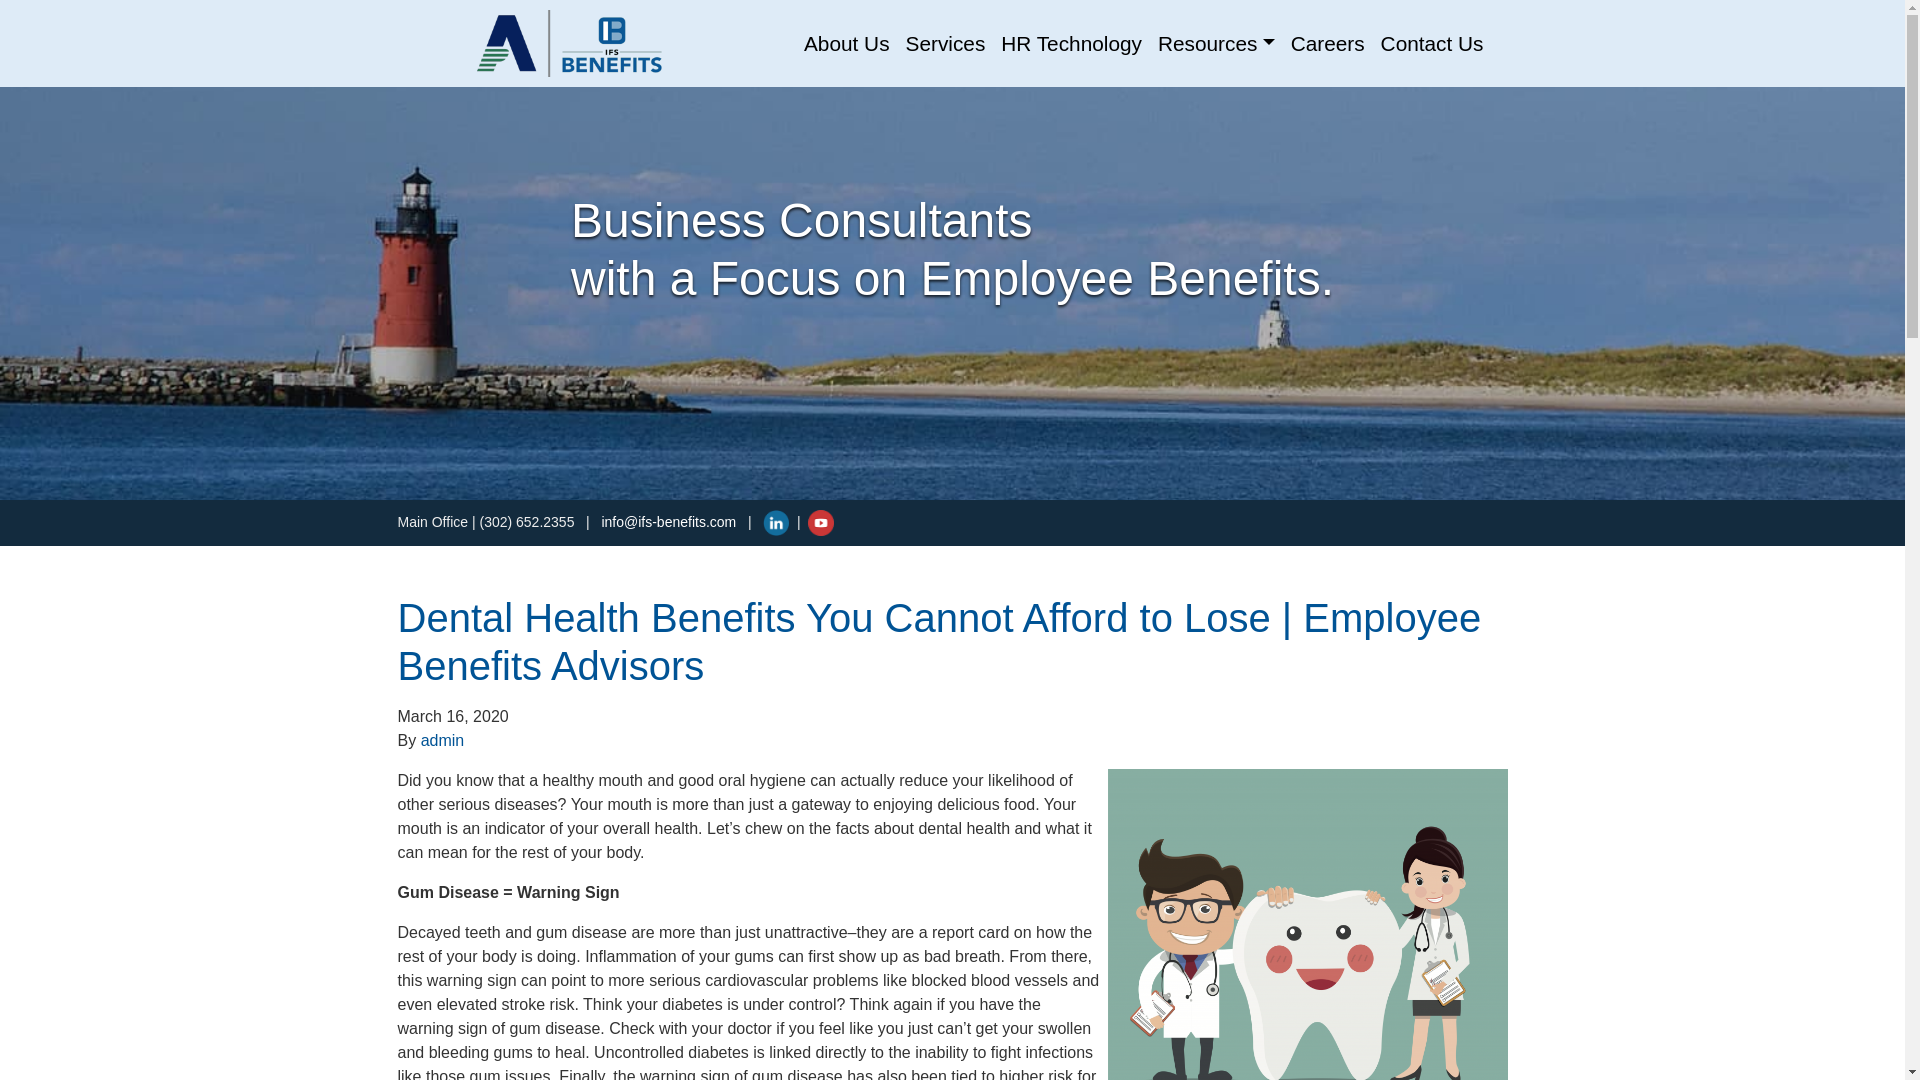 This screenshot has height=1080, width=1920. What do you see at coordinates (1432, 43) in the screenshot?
I see `Contact Us` at bounding box center [1432, 43].